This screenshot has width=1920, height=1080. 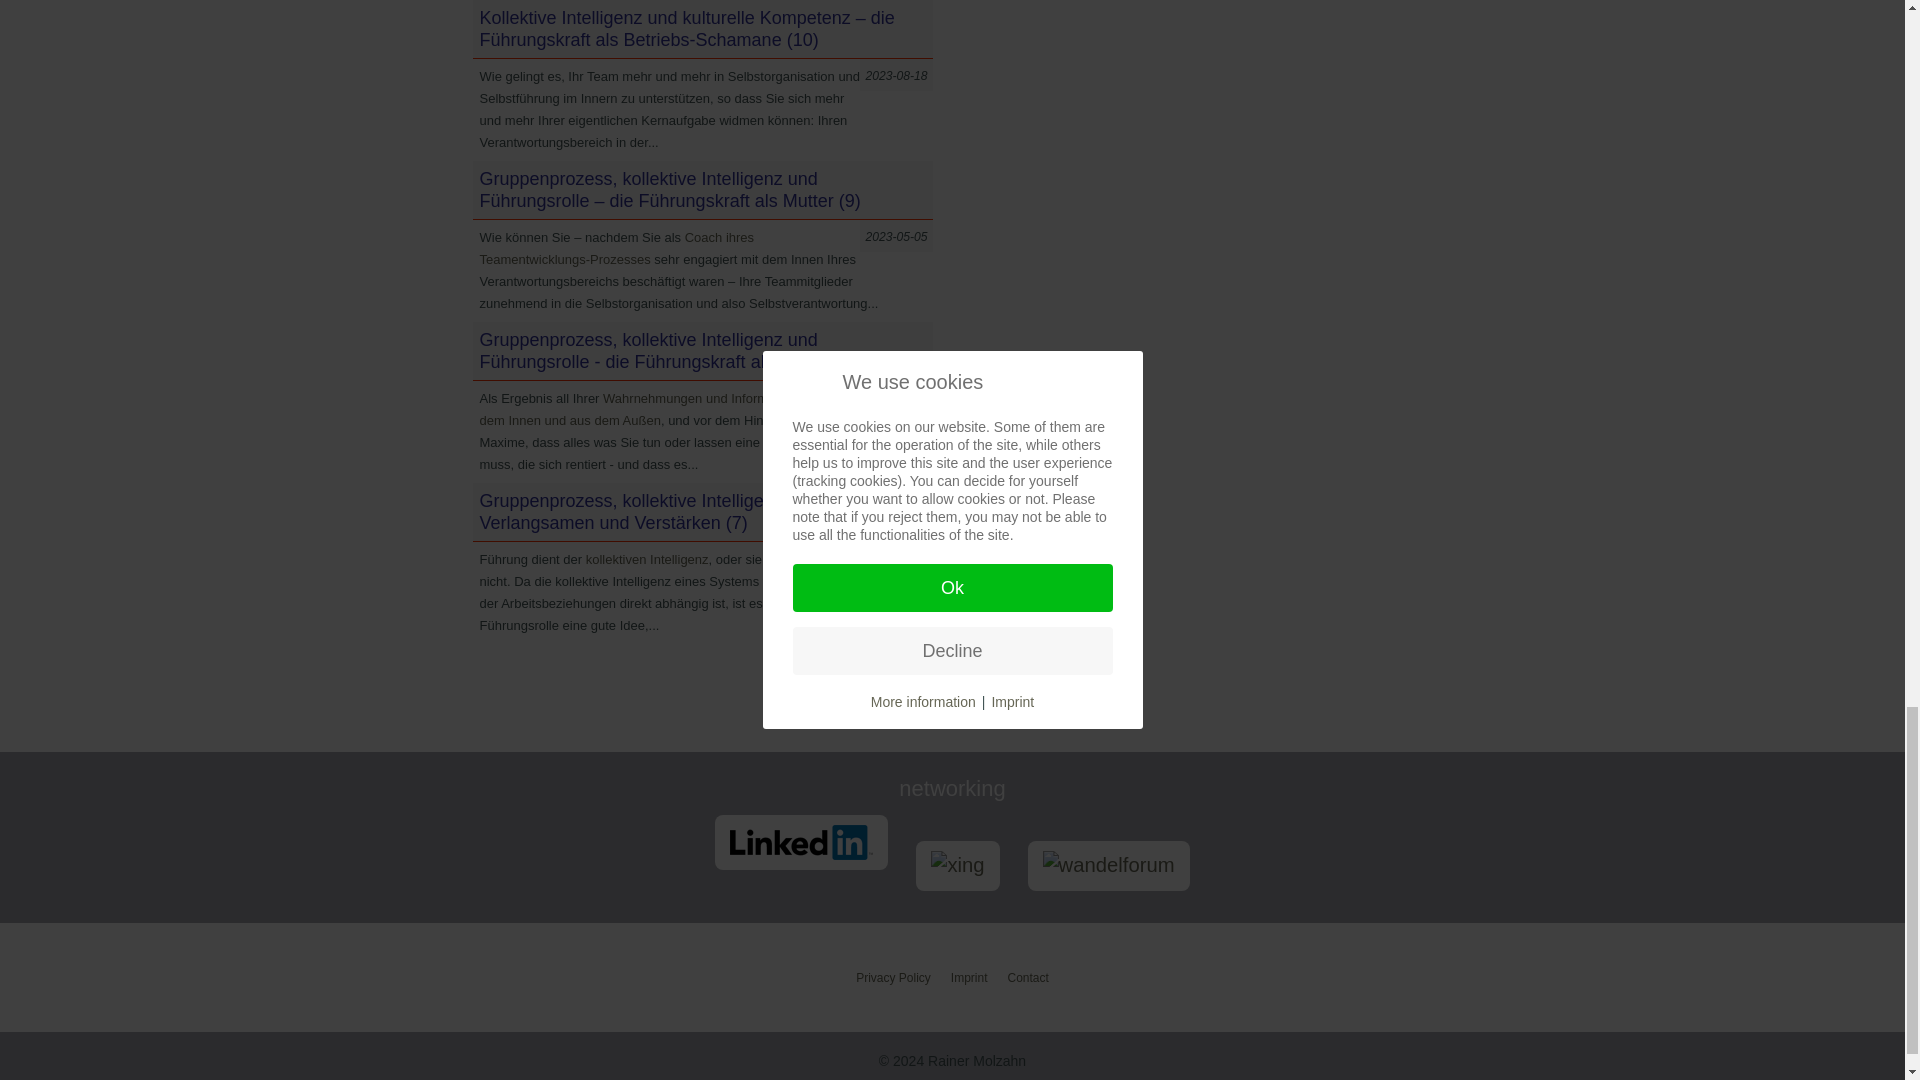 I want to click on Privacy Policy, so click(x=894, y=977).